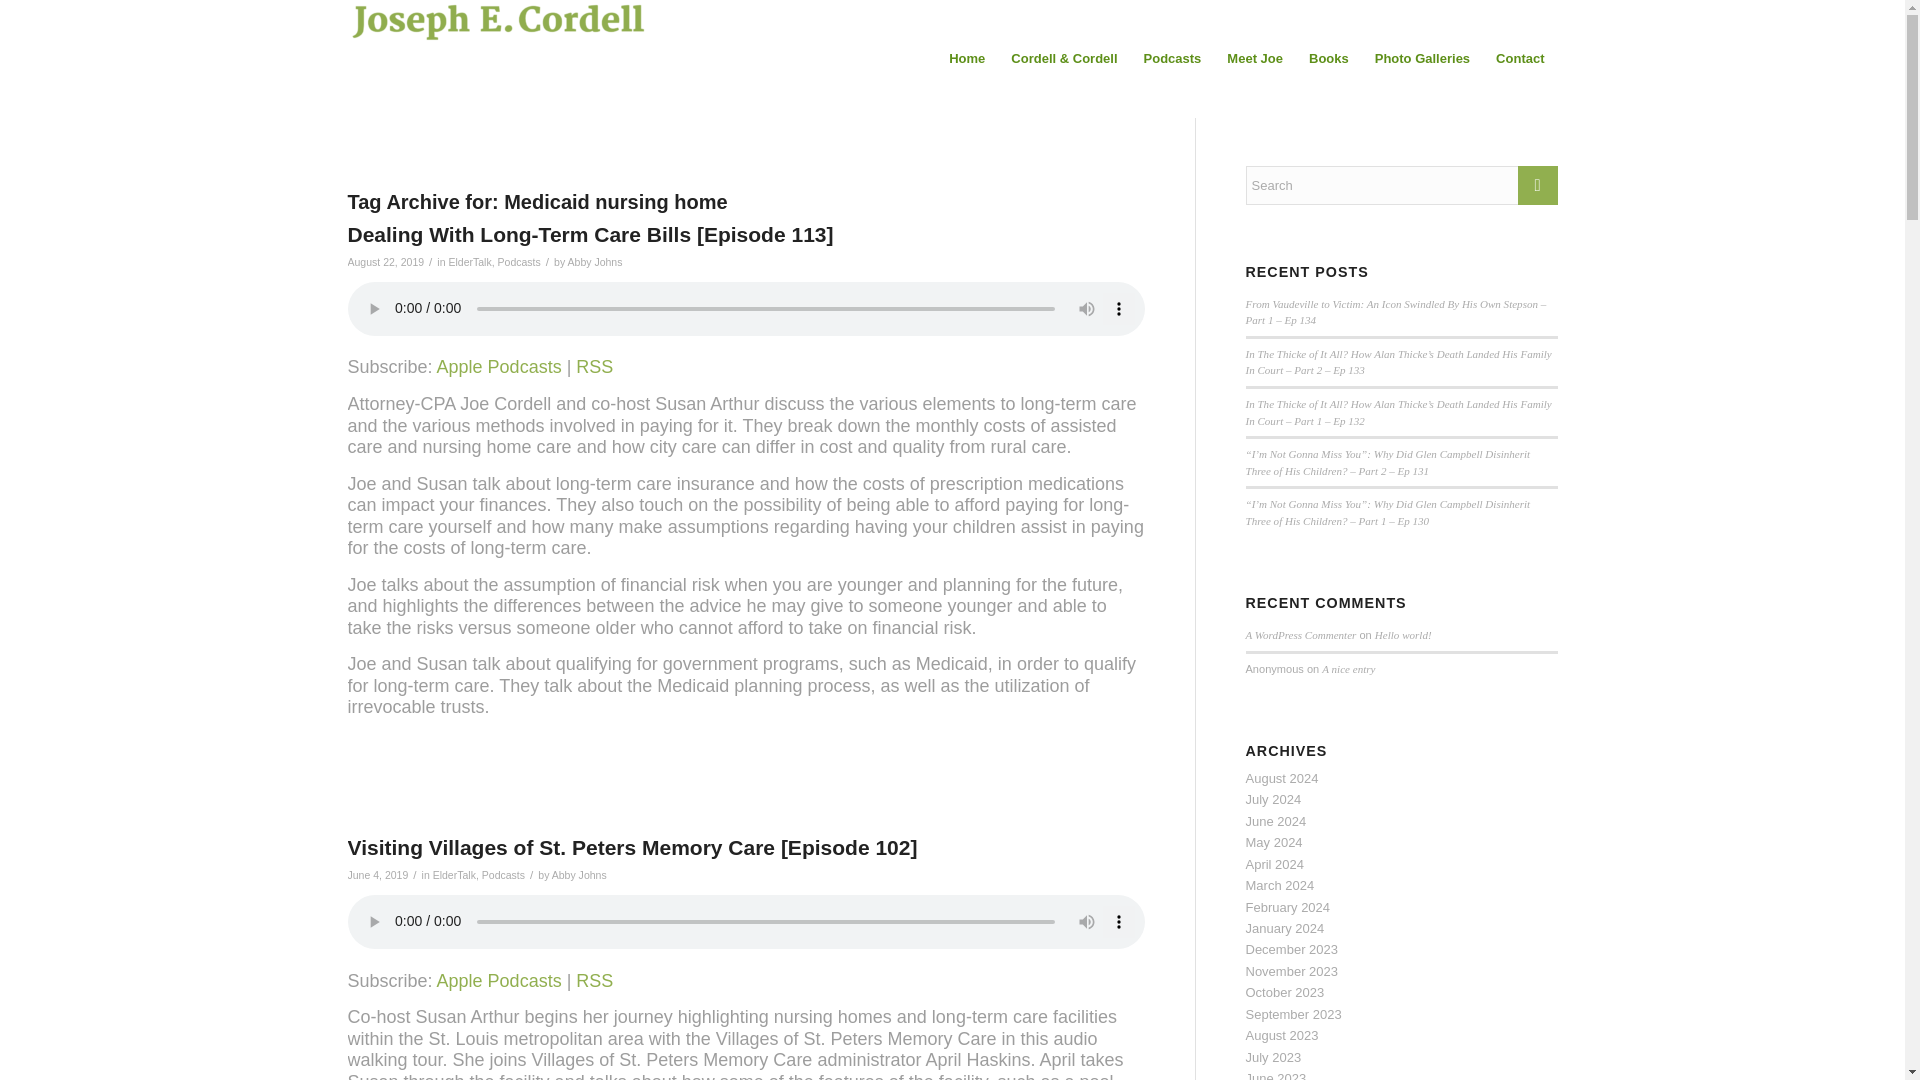 Image resolution: width=1920 pixels, height=1080 pixels. I want to click on Subscribe via RSS, so click(594, 980).